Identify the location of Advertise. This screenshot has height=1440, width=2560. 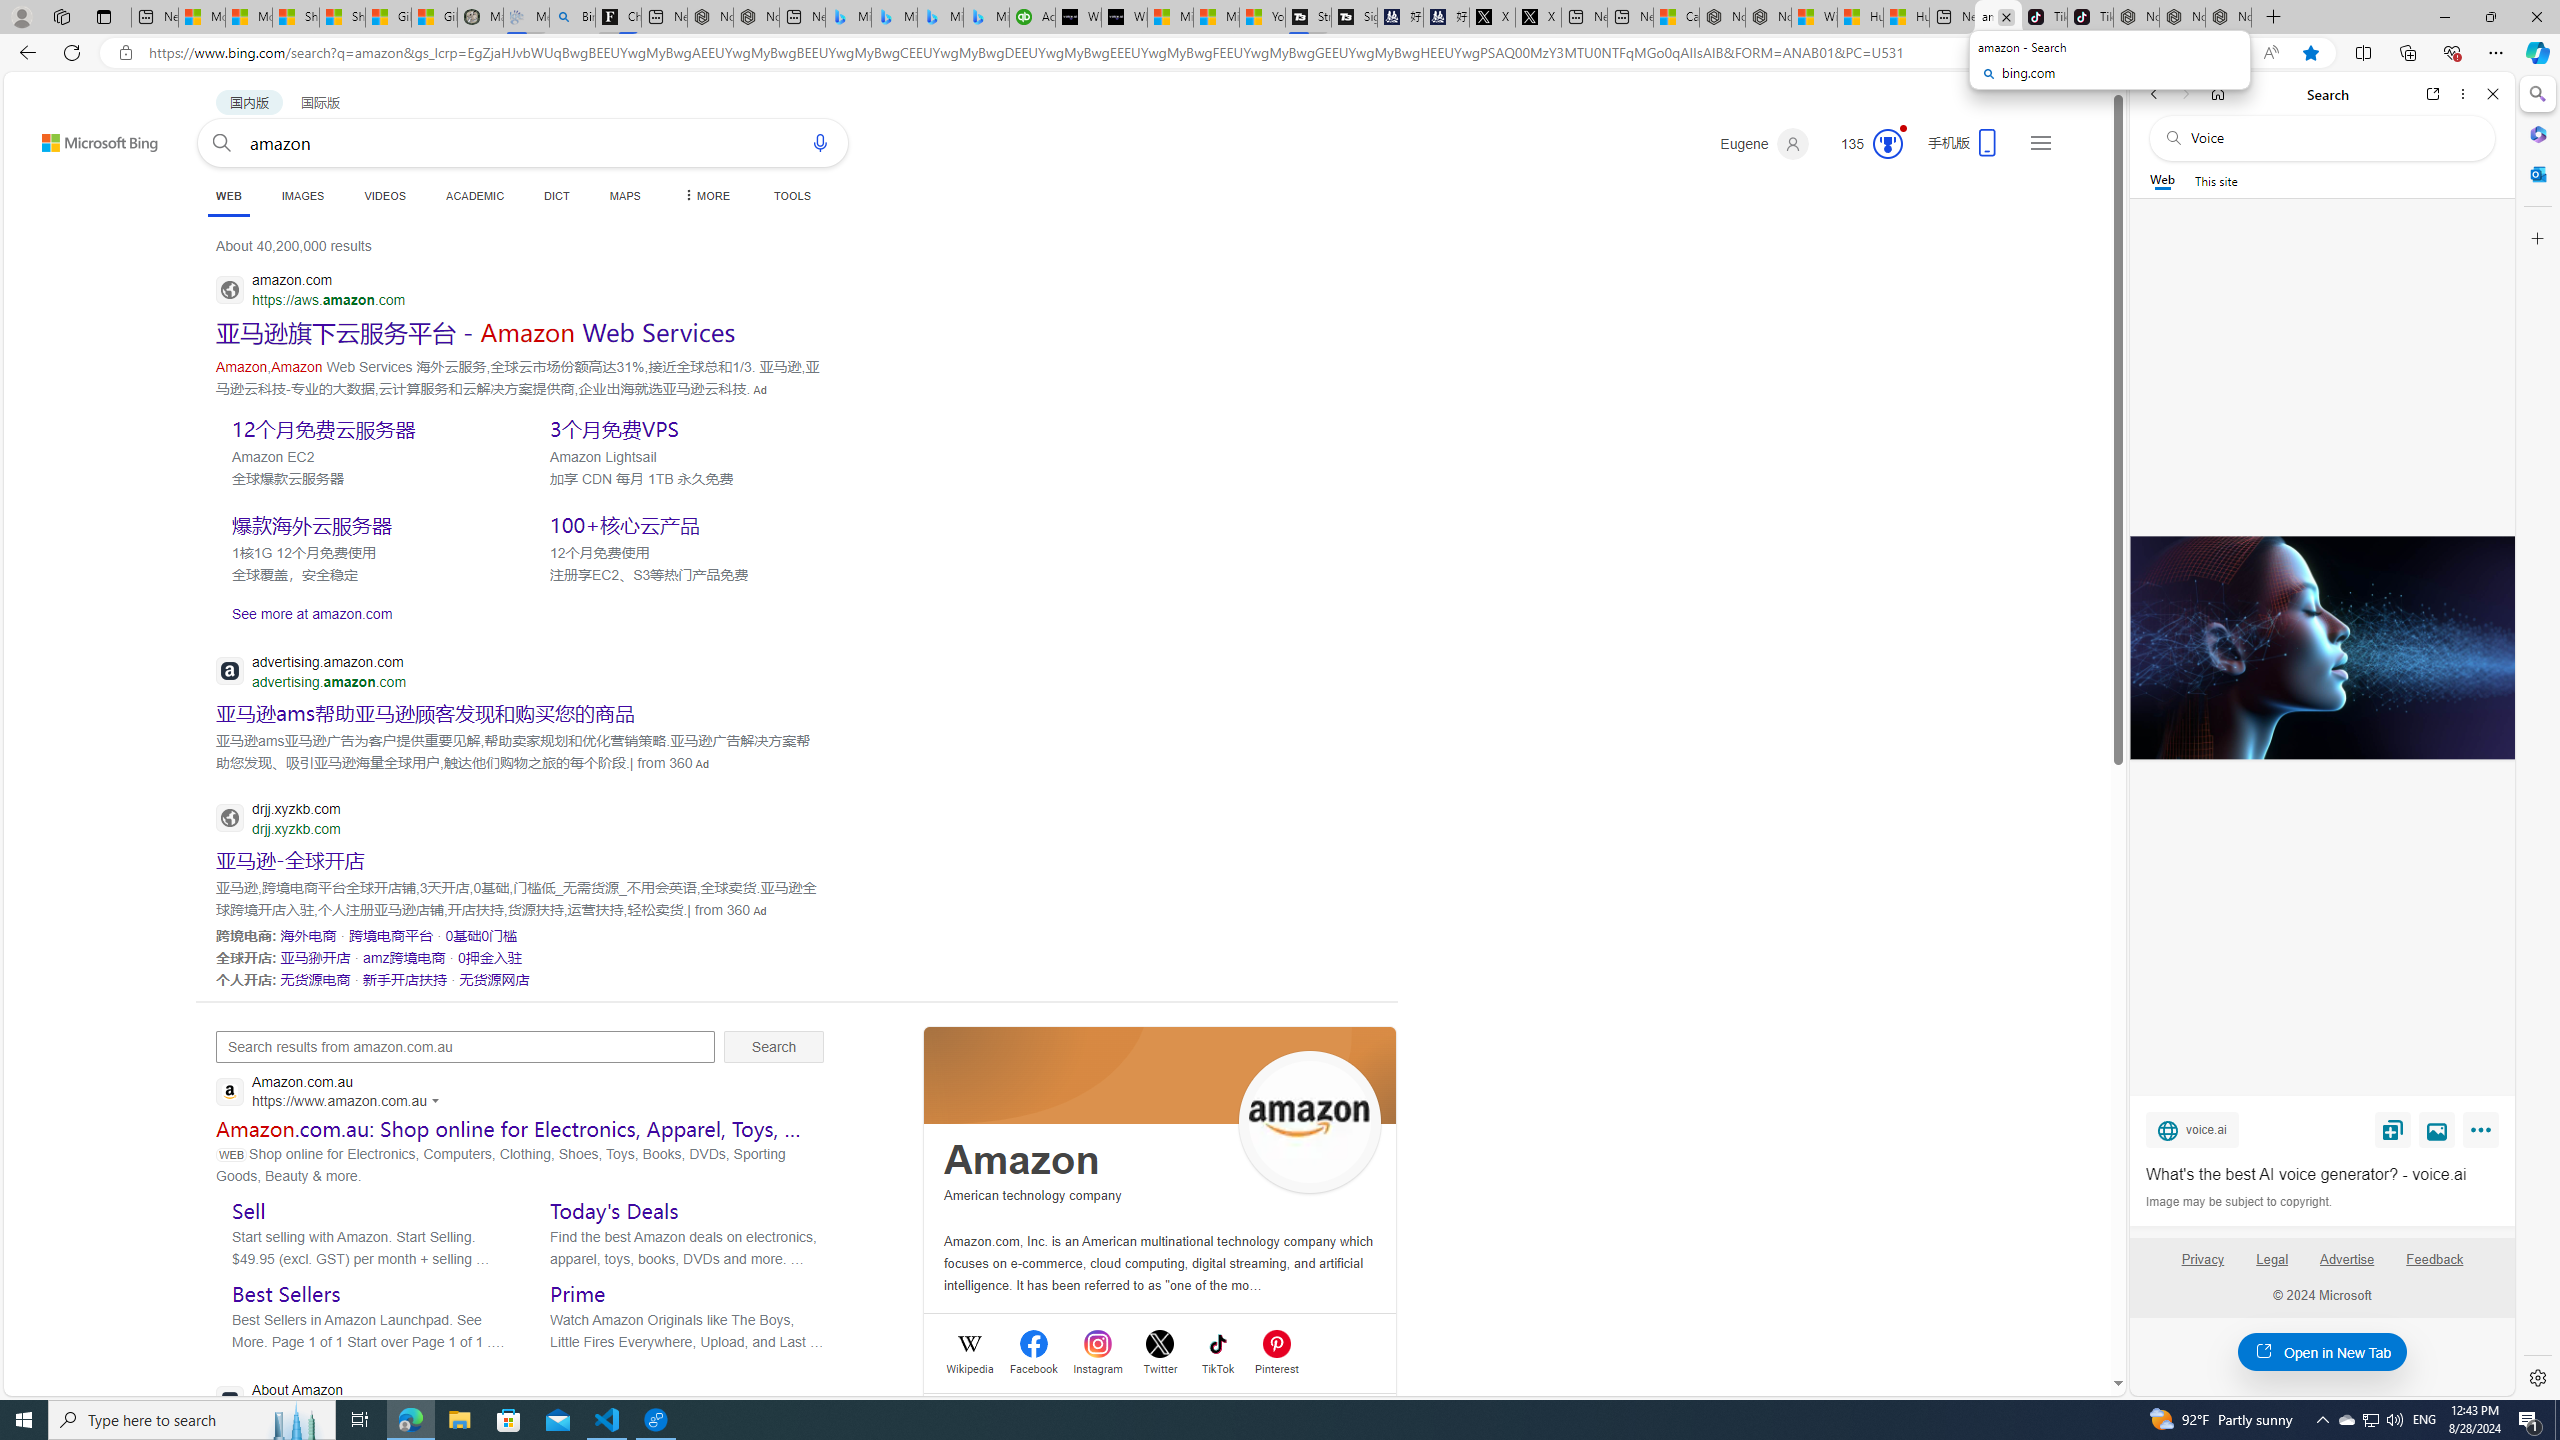
(2347, 1259).